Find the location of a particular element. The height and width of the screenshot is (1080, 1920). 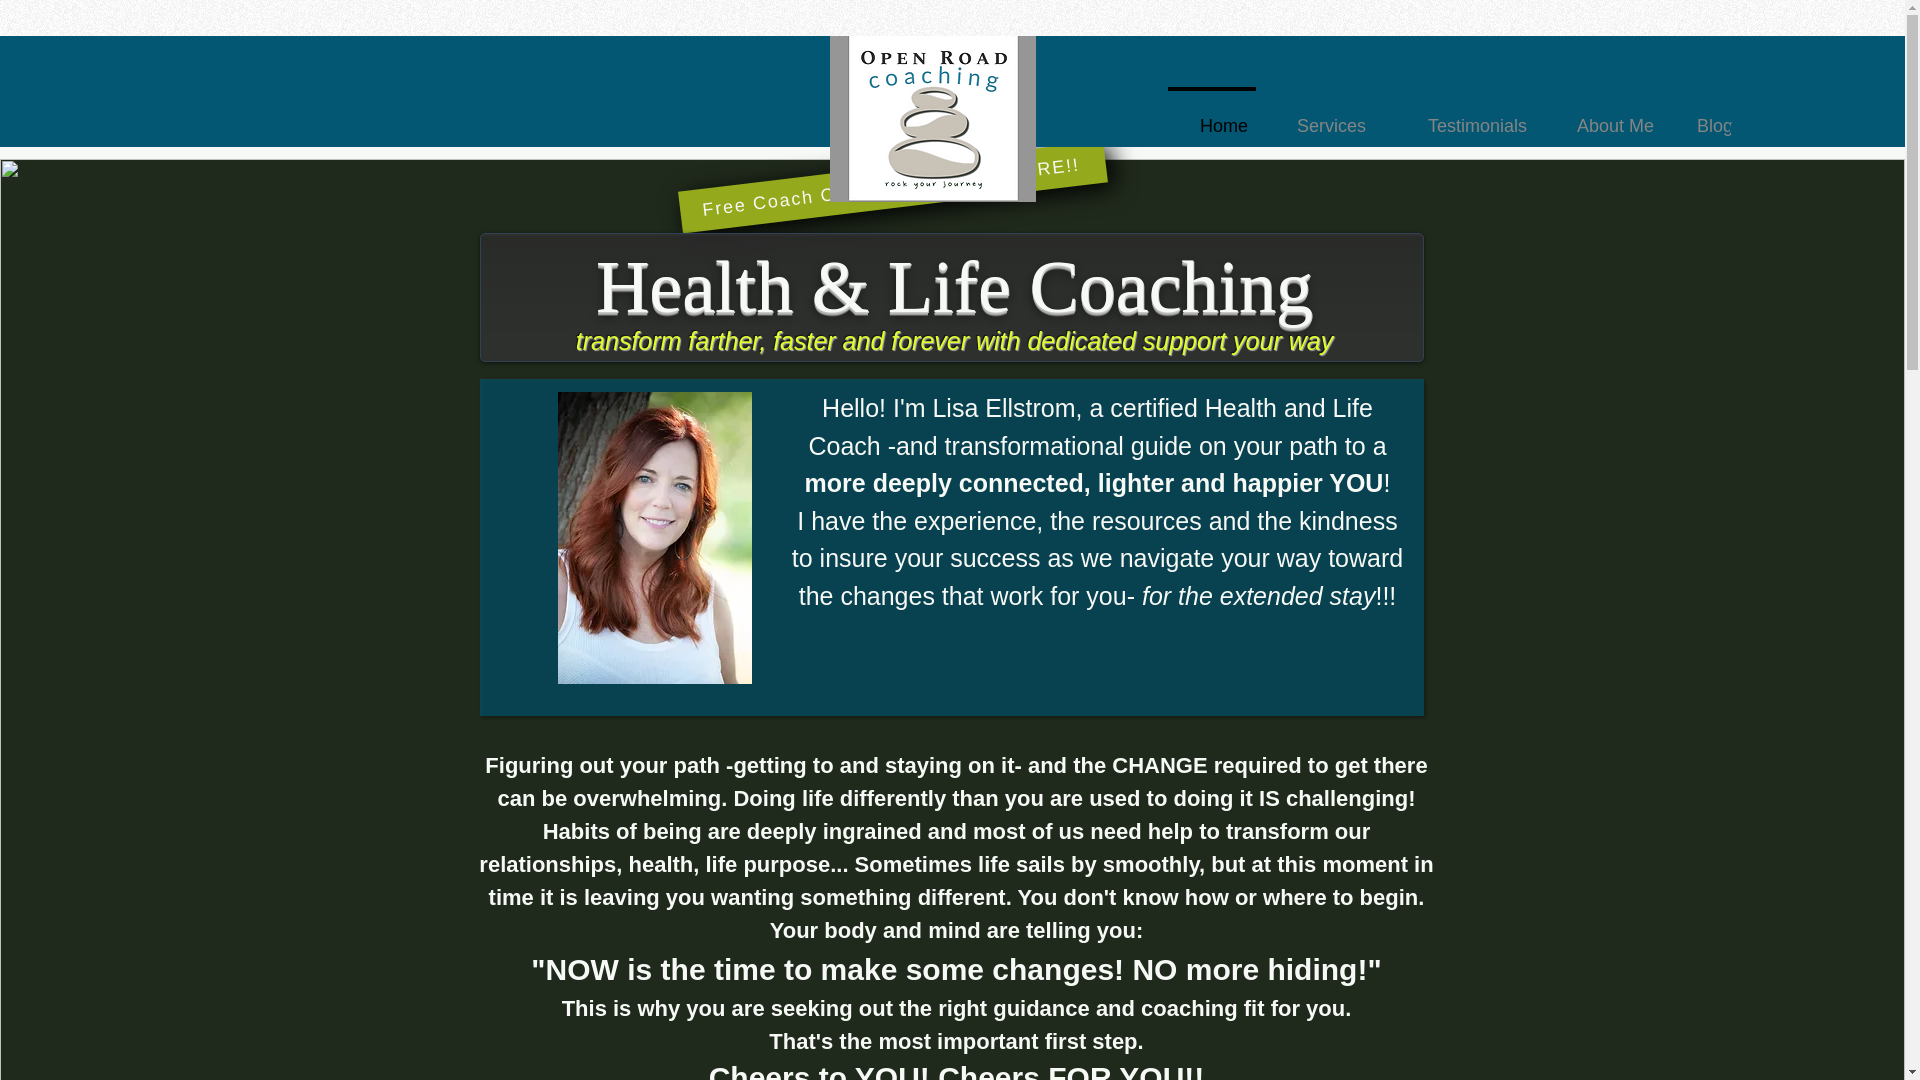

Testimonials is located at coordinates (1456, 117).